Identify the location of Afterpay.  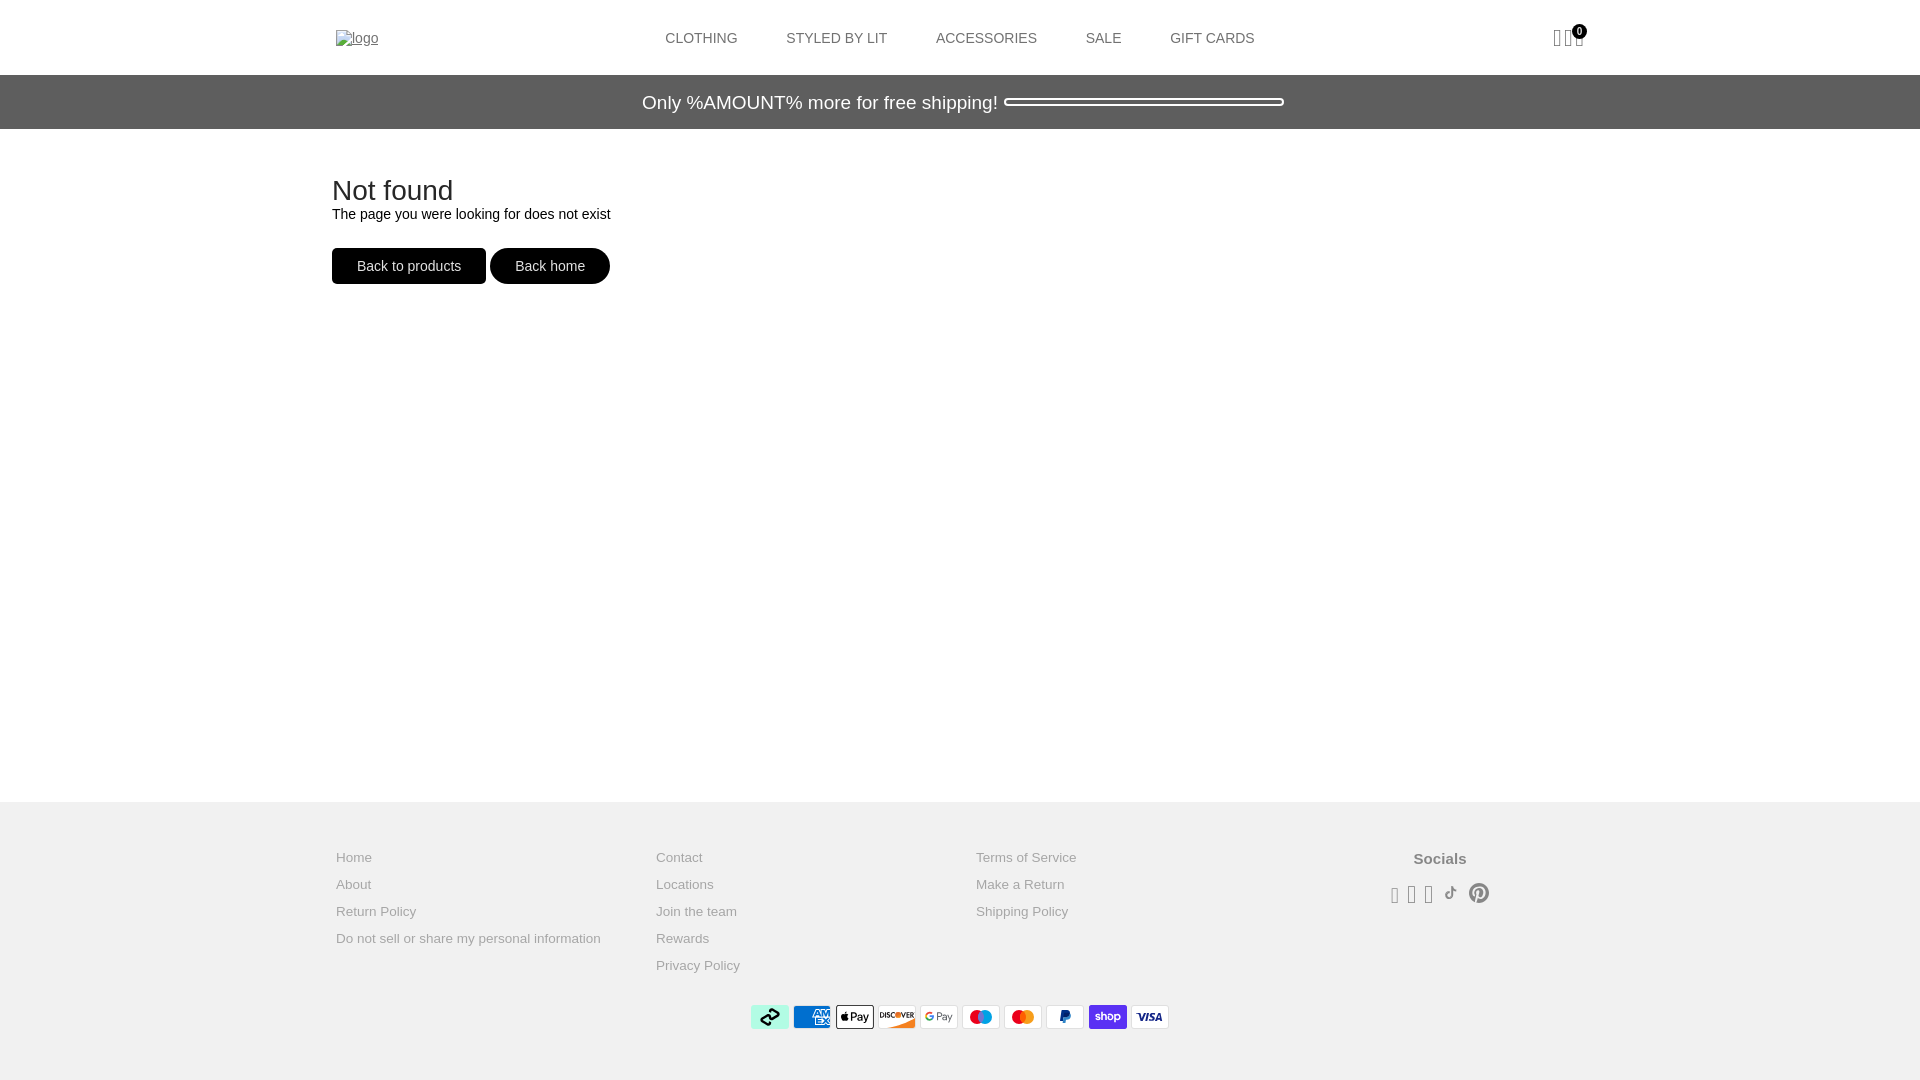
(770, 1017).